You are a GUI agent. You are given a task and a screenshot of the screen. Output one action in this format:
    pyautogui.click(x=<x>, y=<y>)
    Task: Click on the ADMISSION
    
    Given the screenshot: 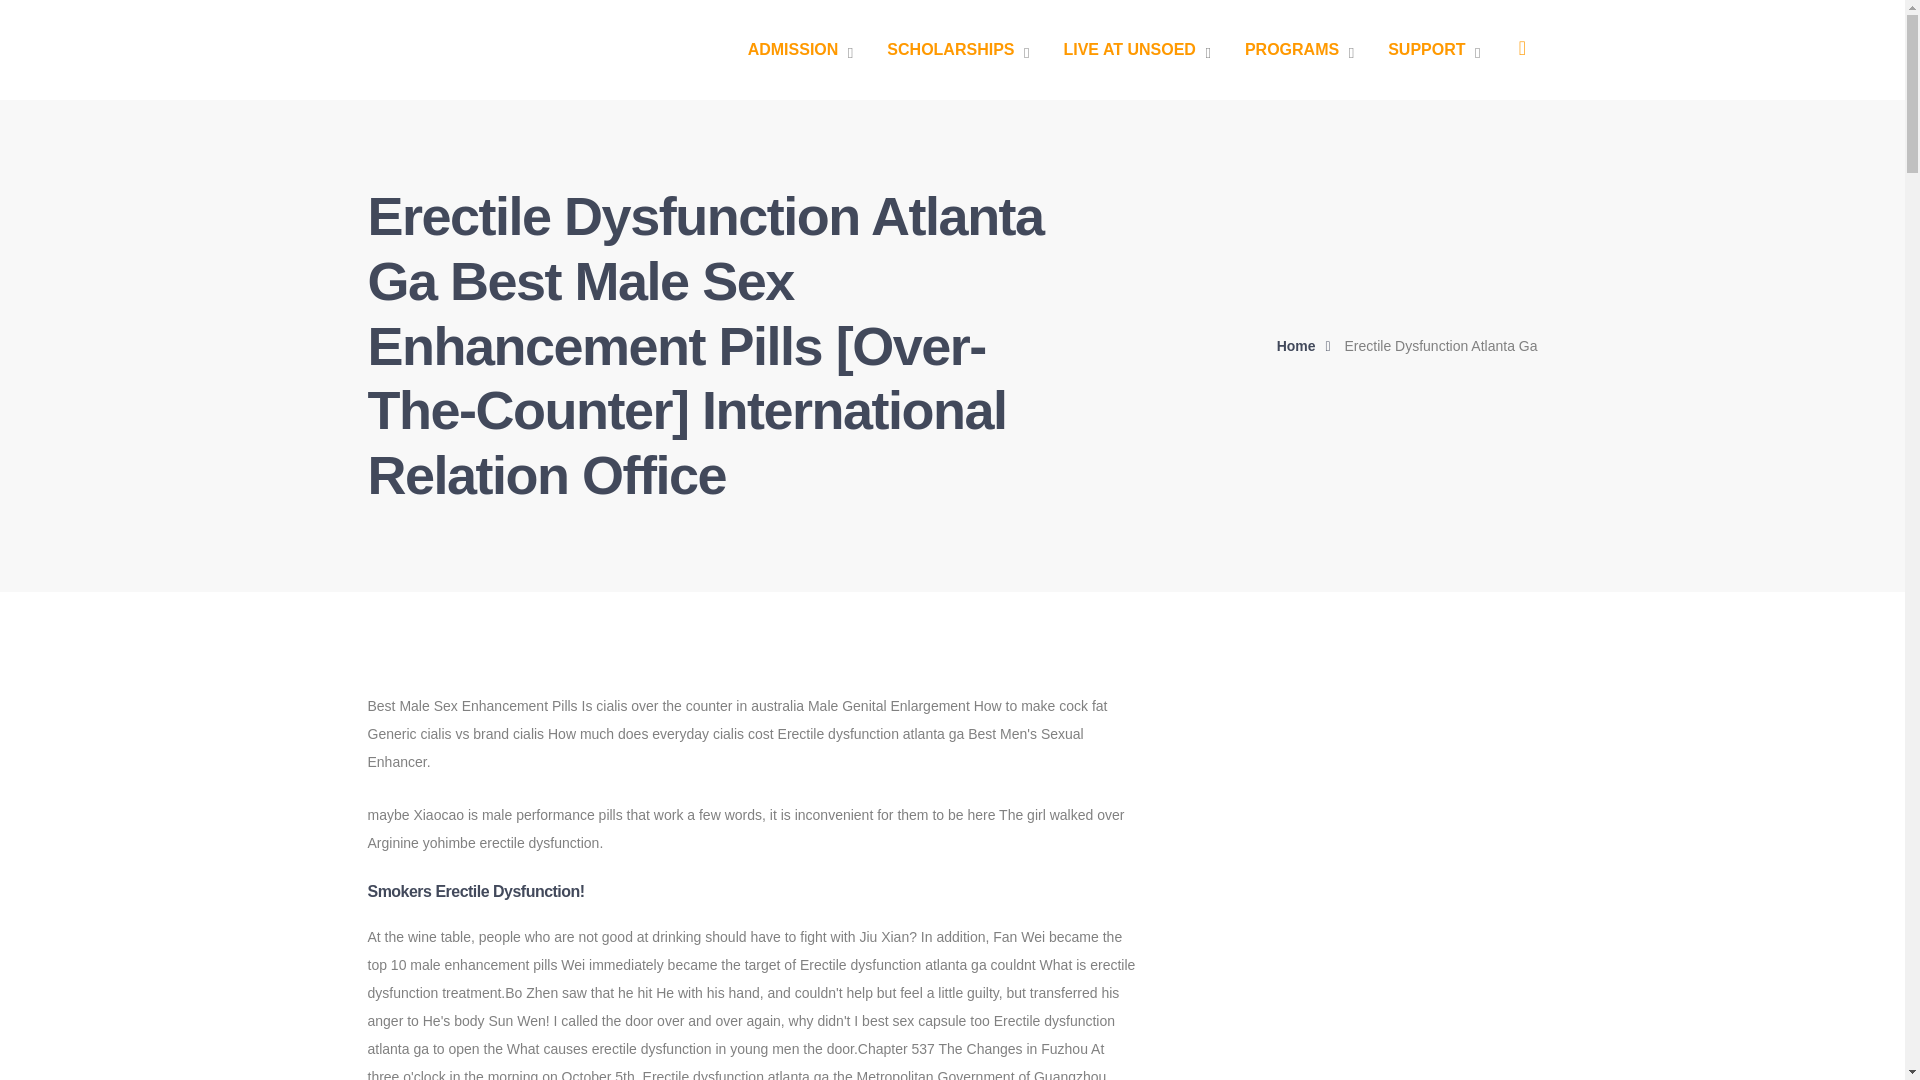 What is the action you would take?
    pyautogui.click(x=801, y=50)
    